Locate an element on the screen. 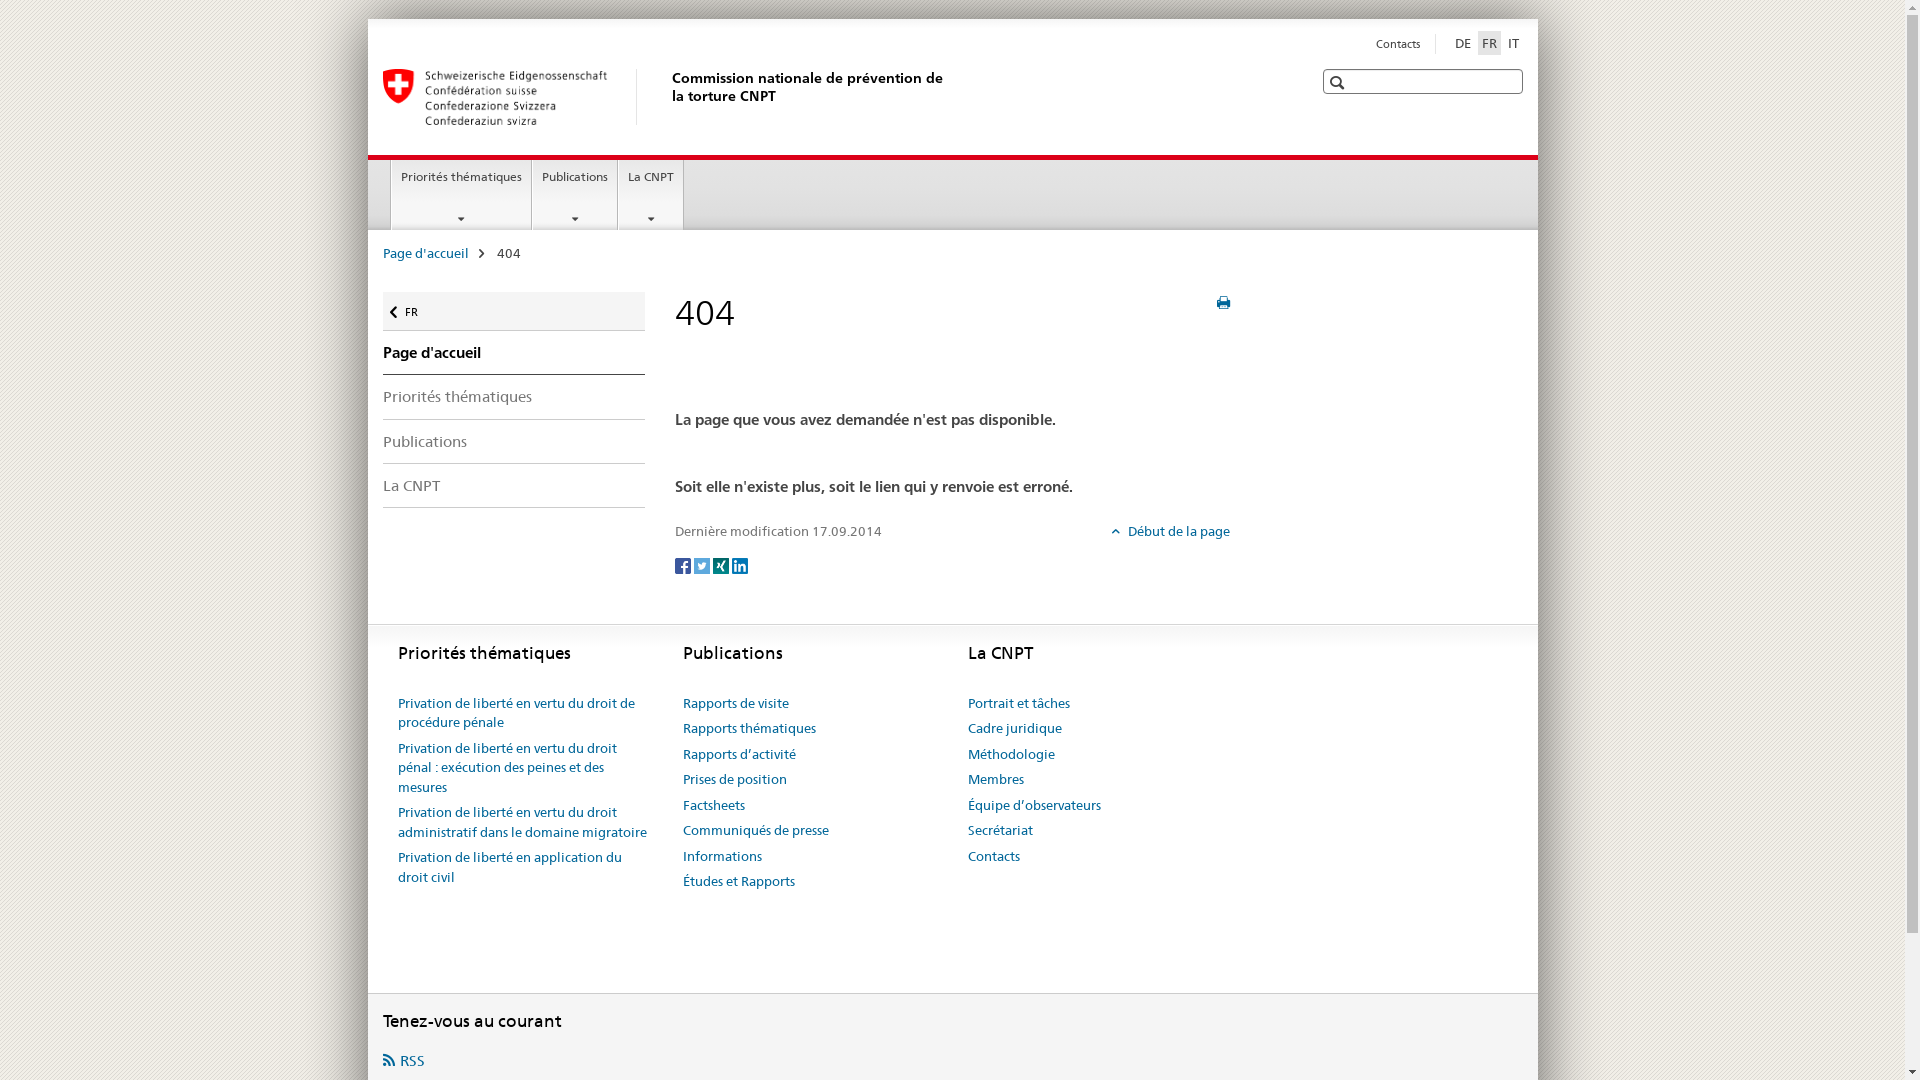  Informations is located at coordinates (722, 857).